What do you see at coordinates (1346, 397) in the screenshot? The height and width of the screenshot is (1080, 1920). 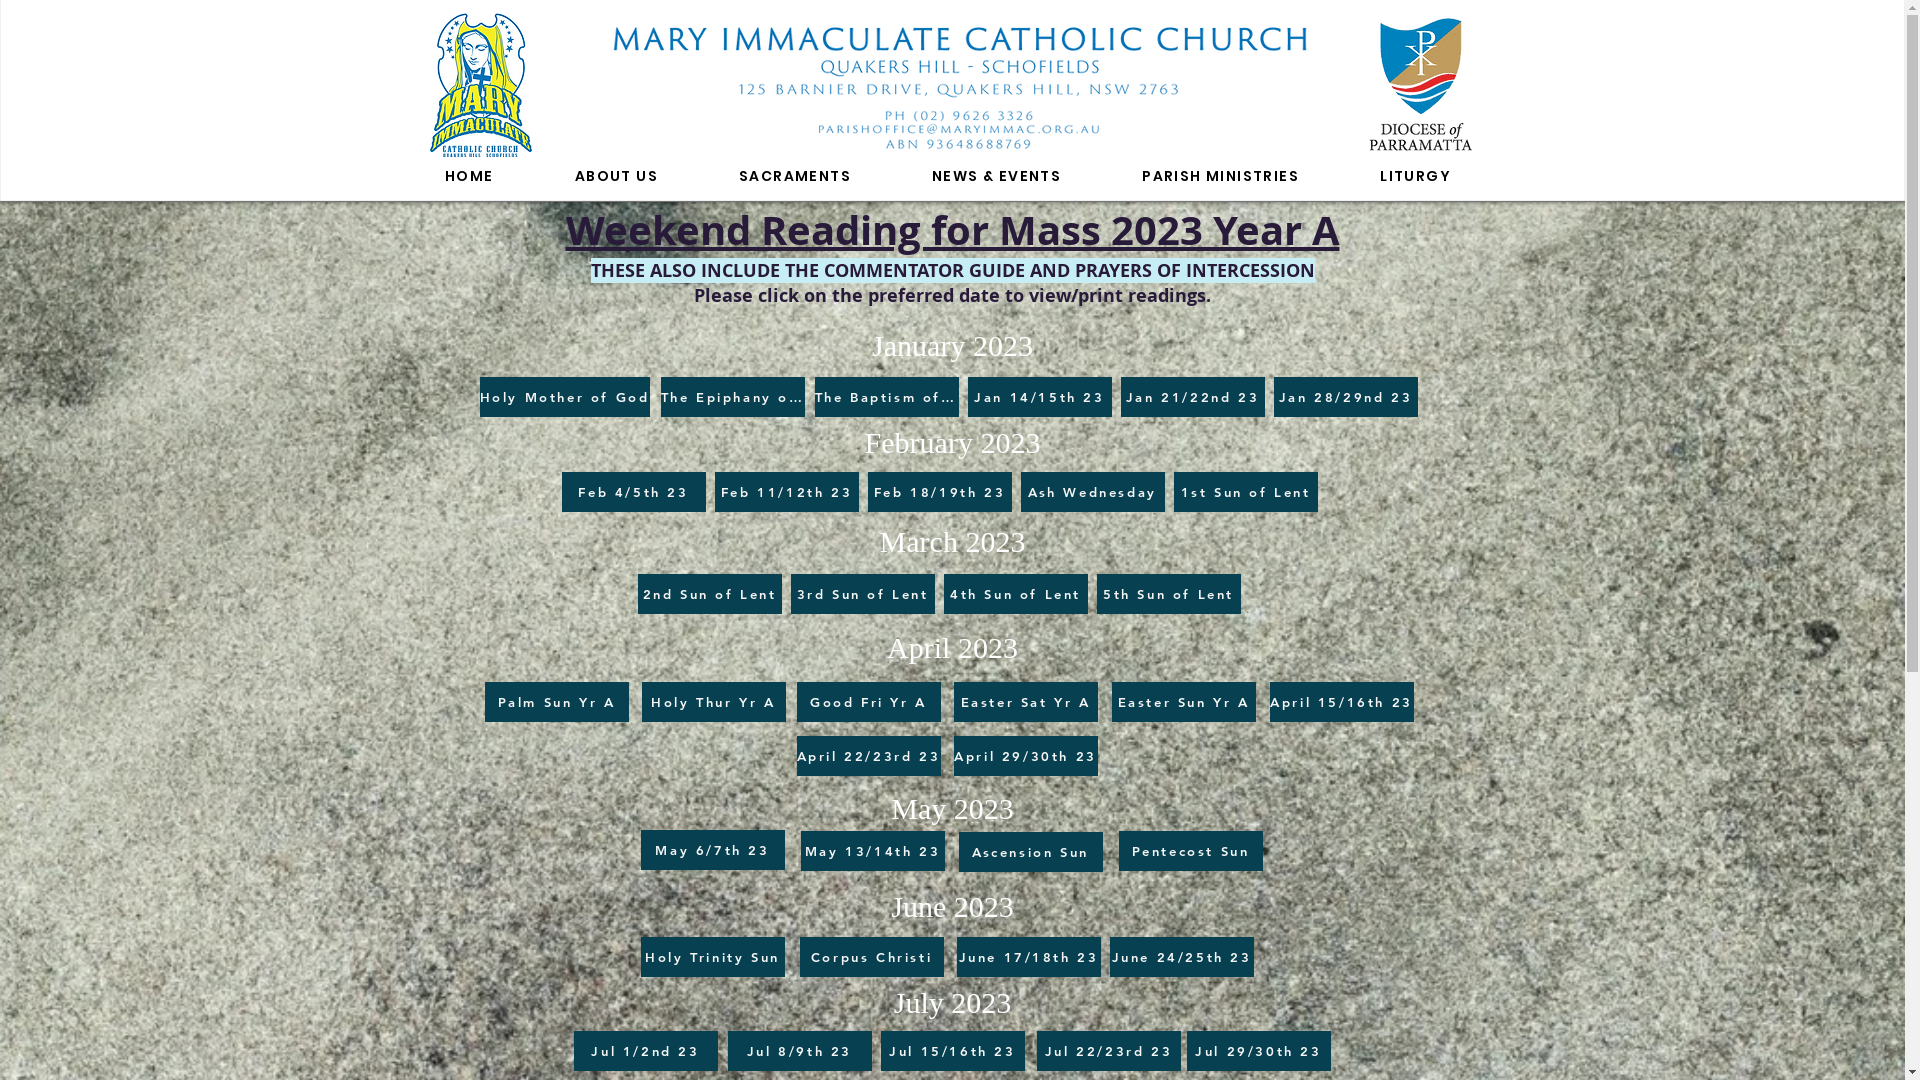 I see `Jan 28/29nd 23` at bounding box center [1346, 397].